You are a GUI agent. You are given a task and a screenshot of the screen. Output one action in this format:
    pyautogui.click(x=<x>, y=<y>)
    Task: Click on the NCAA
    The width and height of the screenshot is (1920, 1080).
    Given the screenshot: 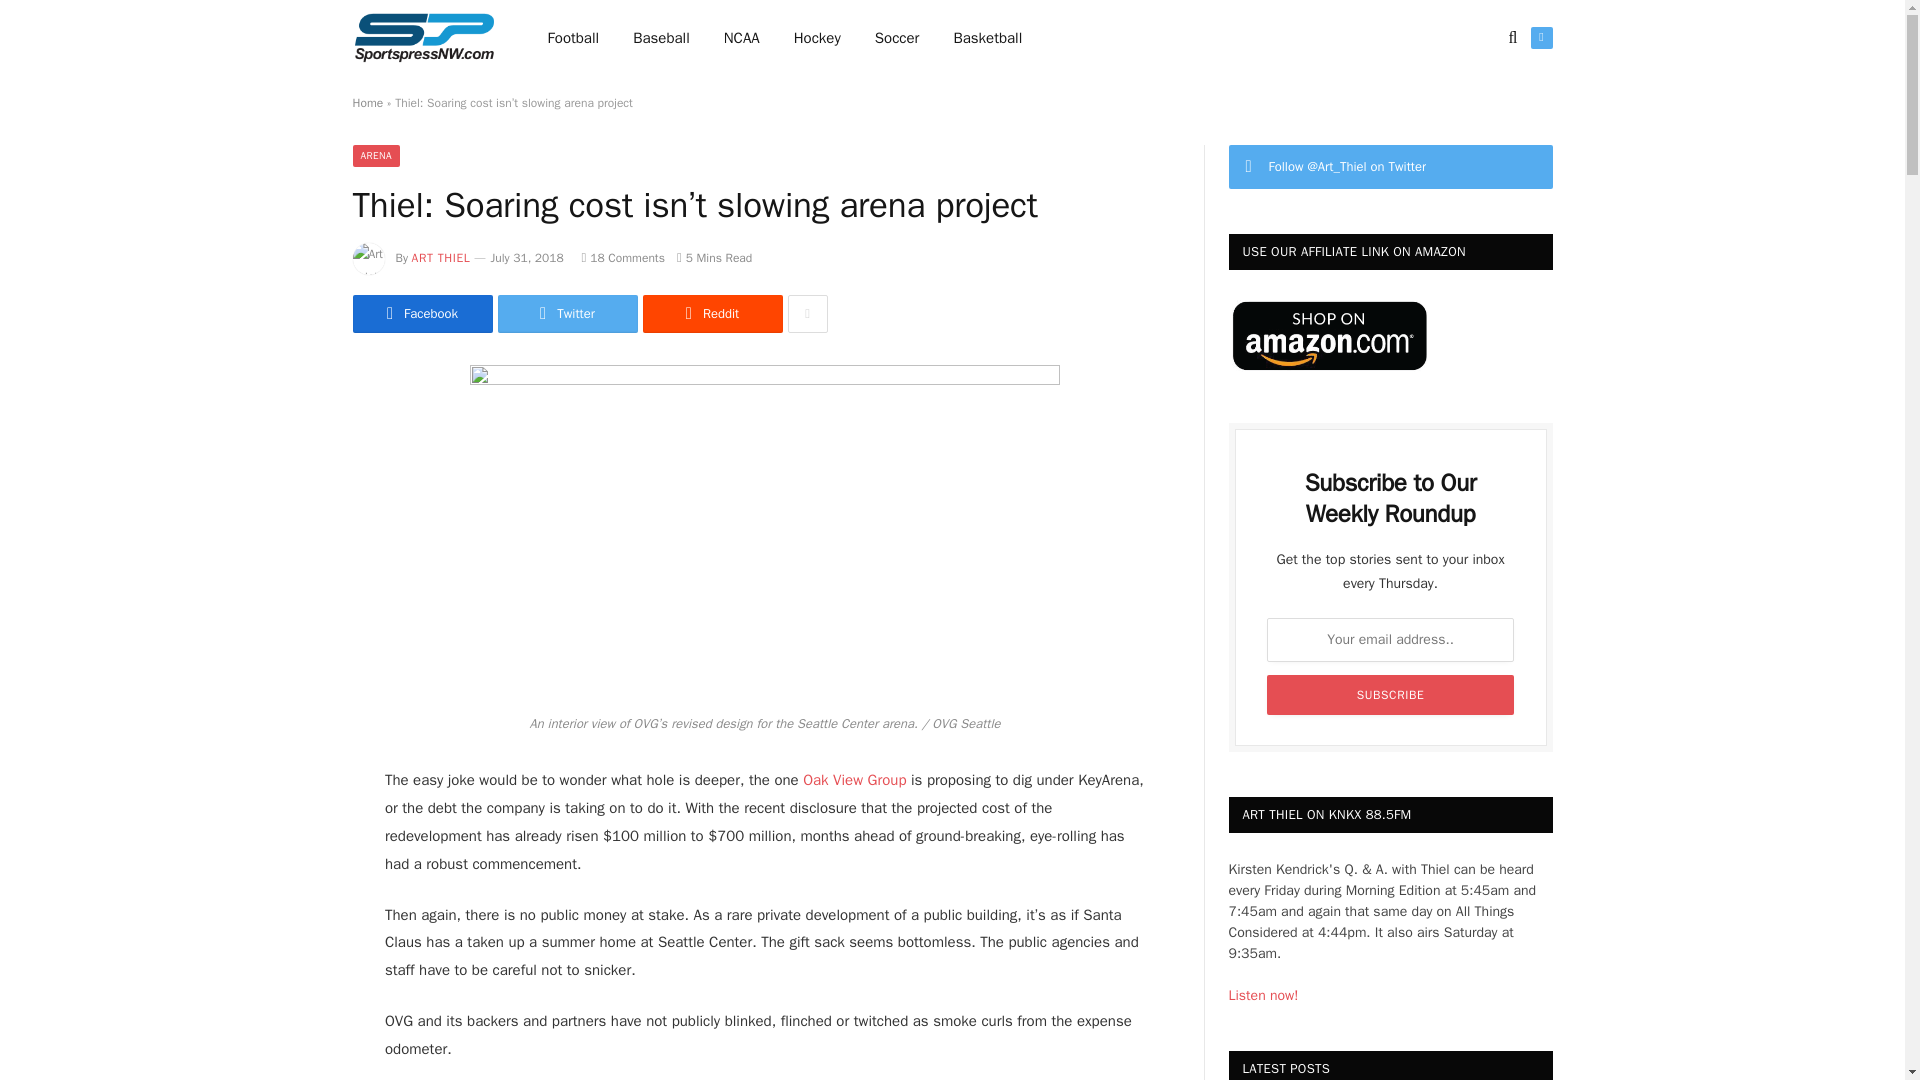 What is the action you would take?
    pyautogui.click(x=742, y=38)
    